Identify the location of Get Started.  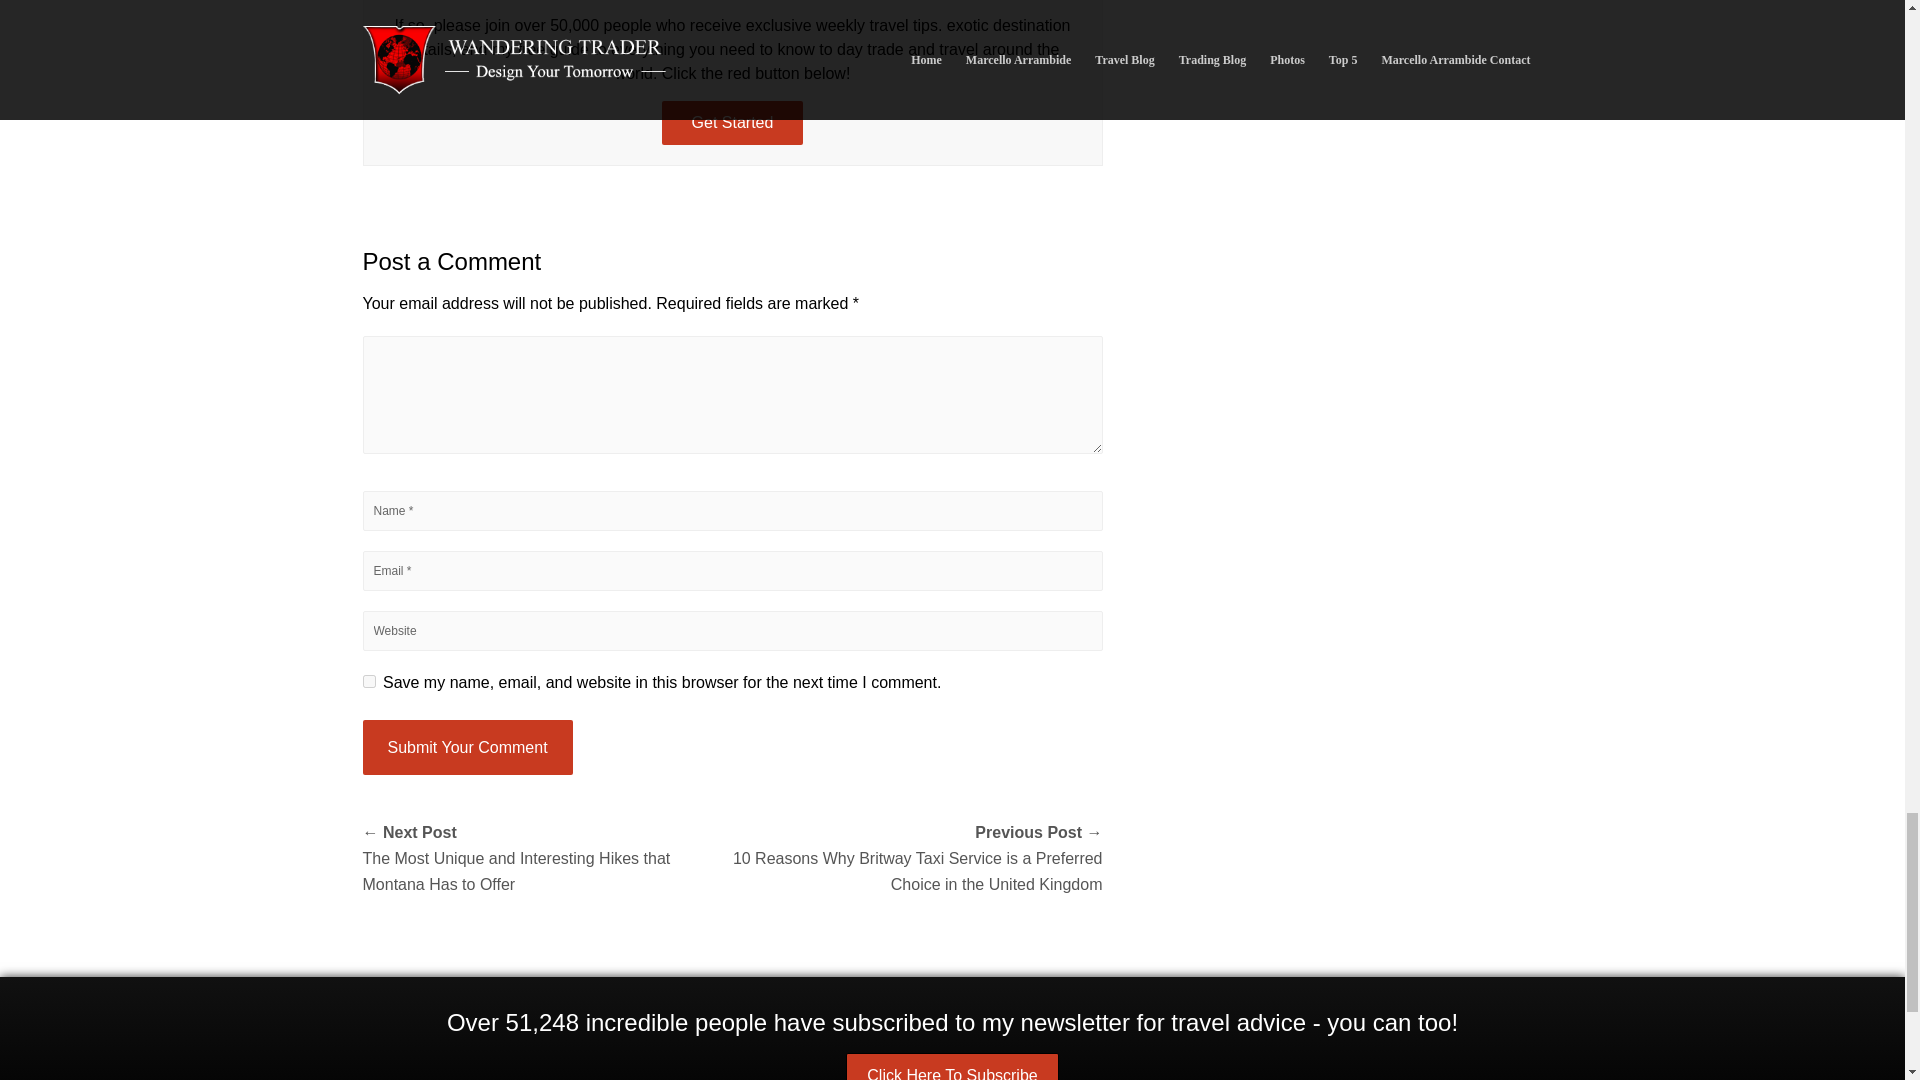
(733, 122).